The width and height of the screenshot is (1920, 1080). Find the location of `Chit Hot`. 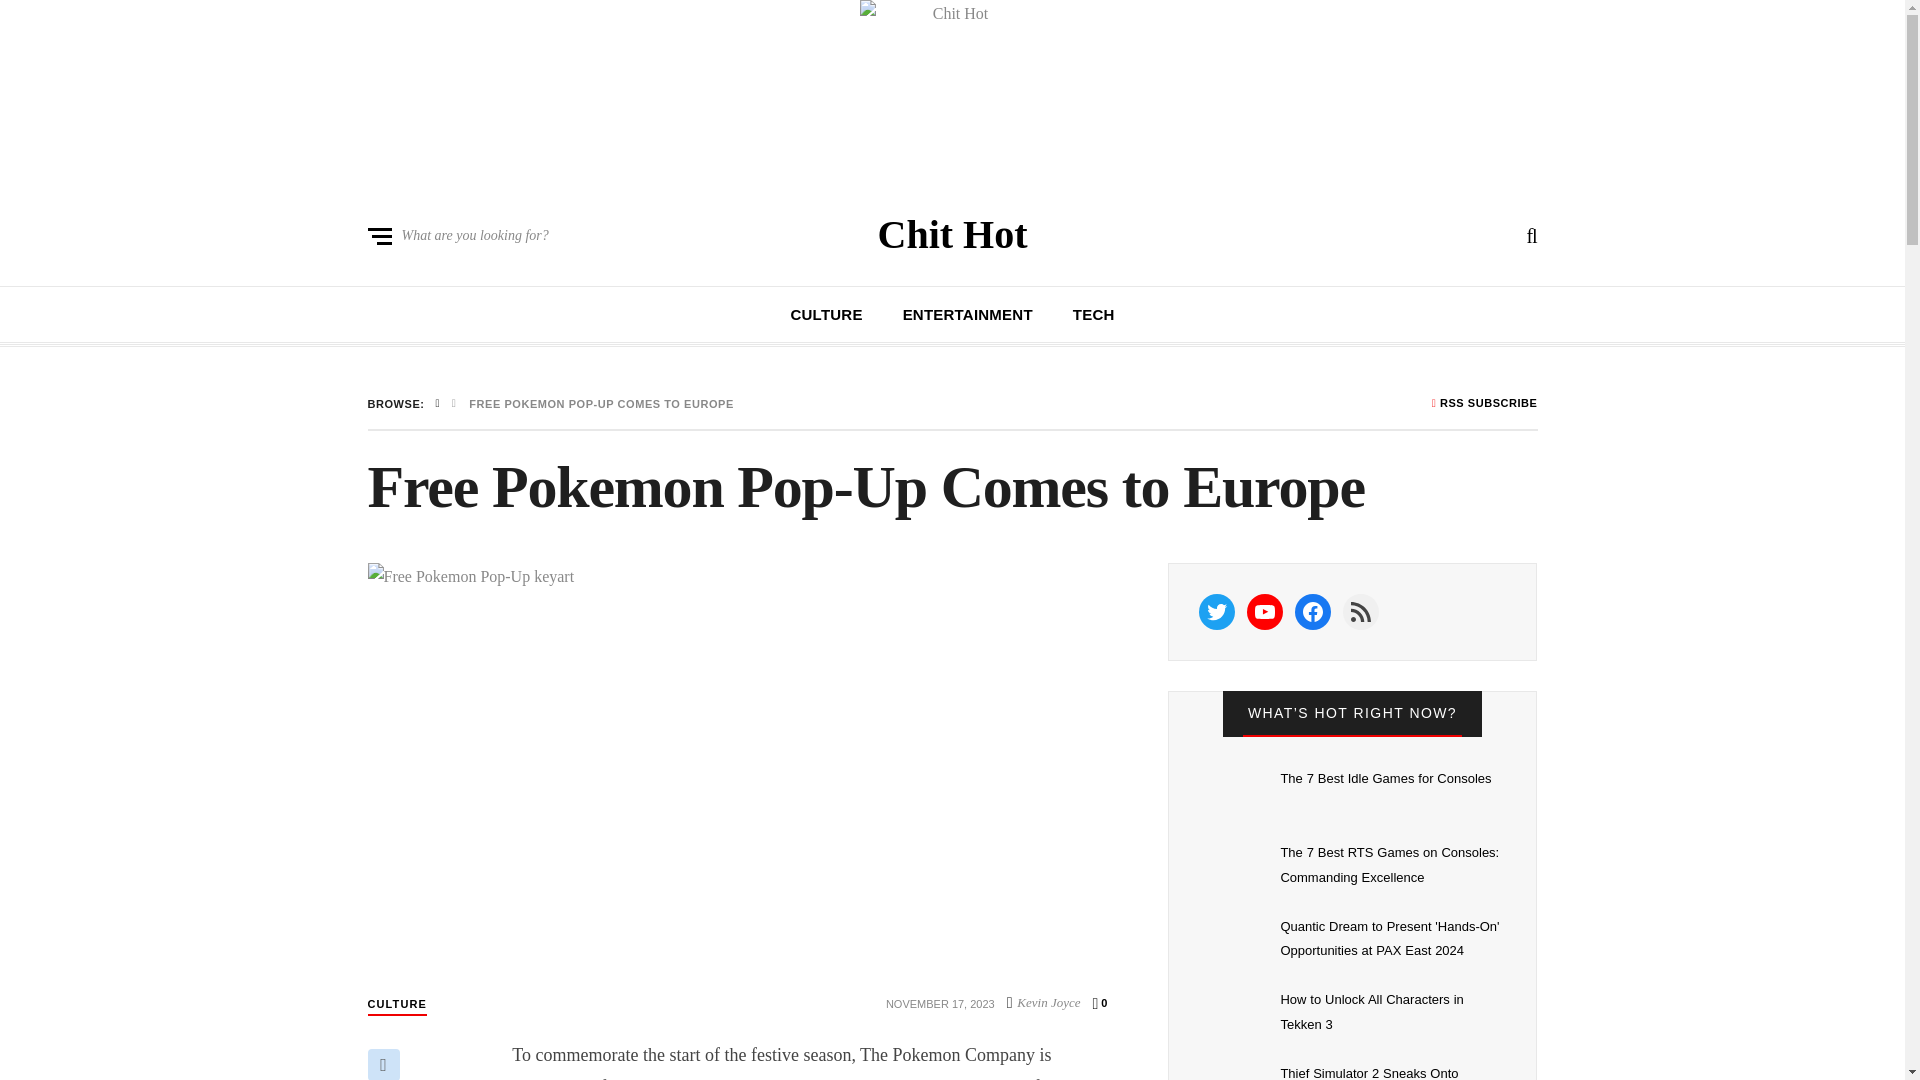

Chit Hot is located at coordinates (952, 92).